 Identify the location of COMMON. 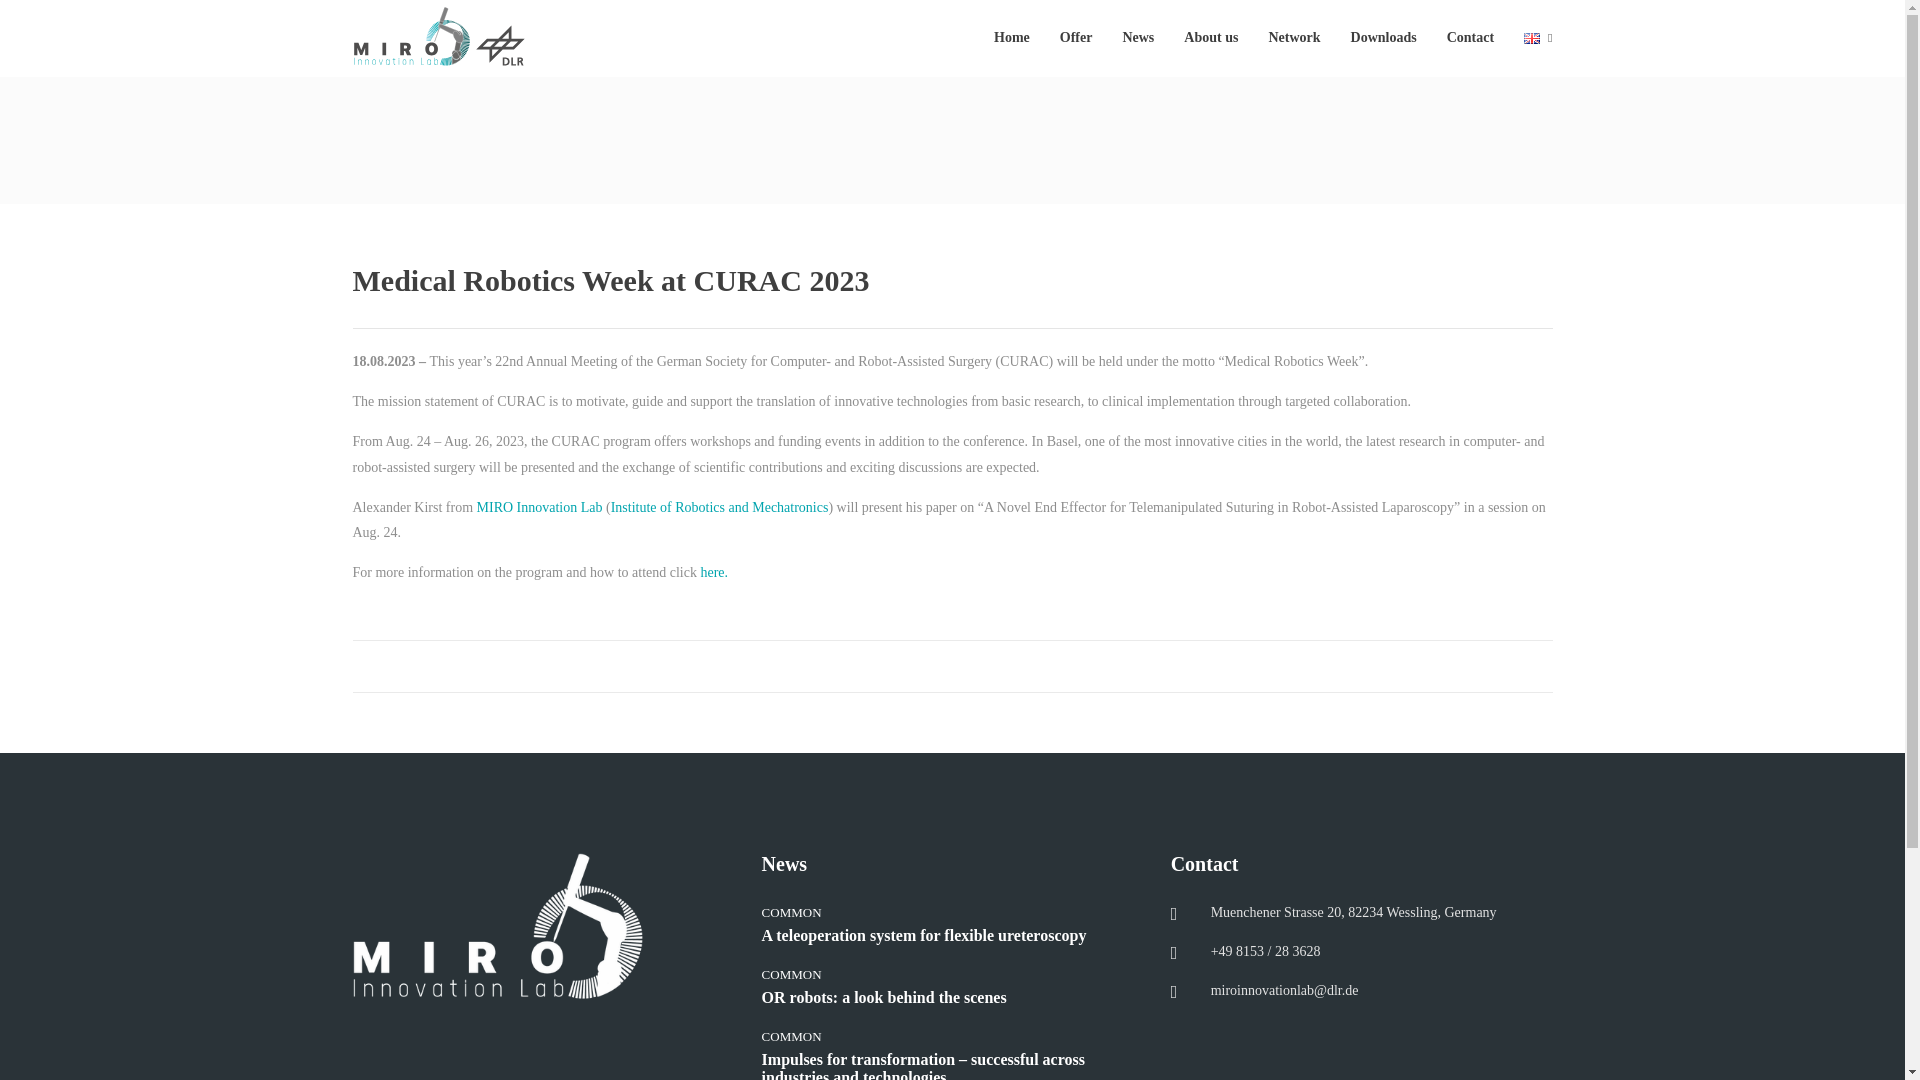
(792, 1036).